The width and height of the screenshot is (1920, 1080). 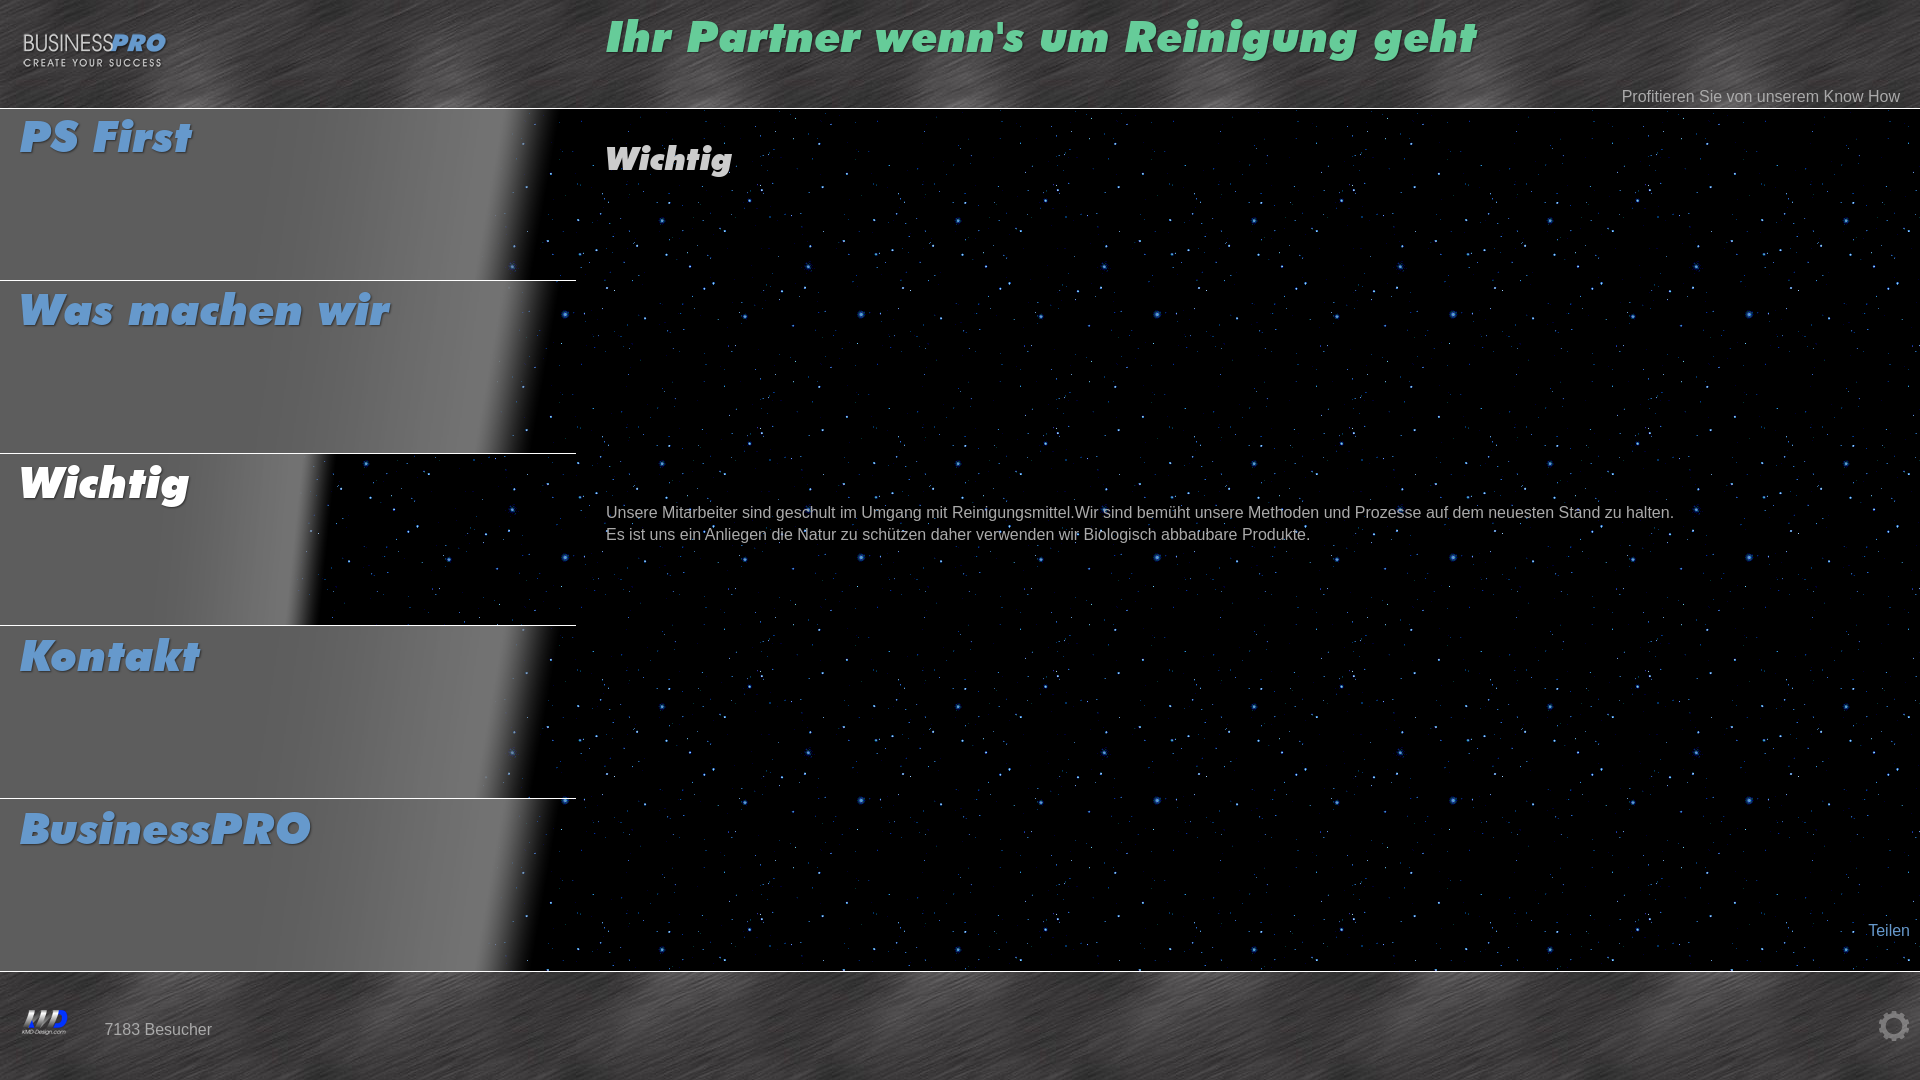 I want to click on Wichtig, so click(x=288, y=540).